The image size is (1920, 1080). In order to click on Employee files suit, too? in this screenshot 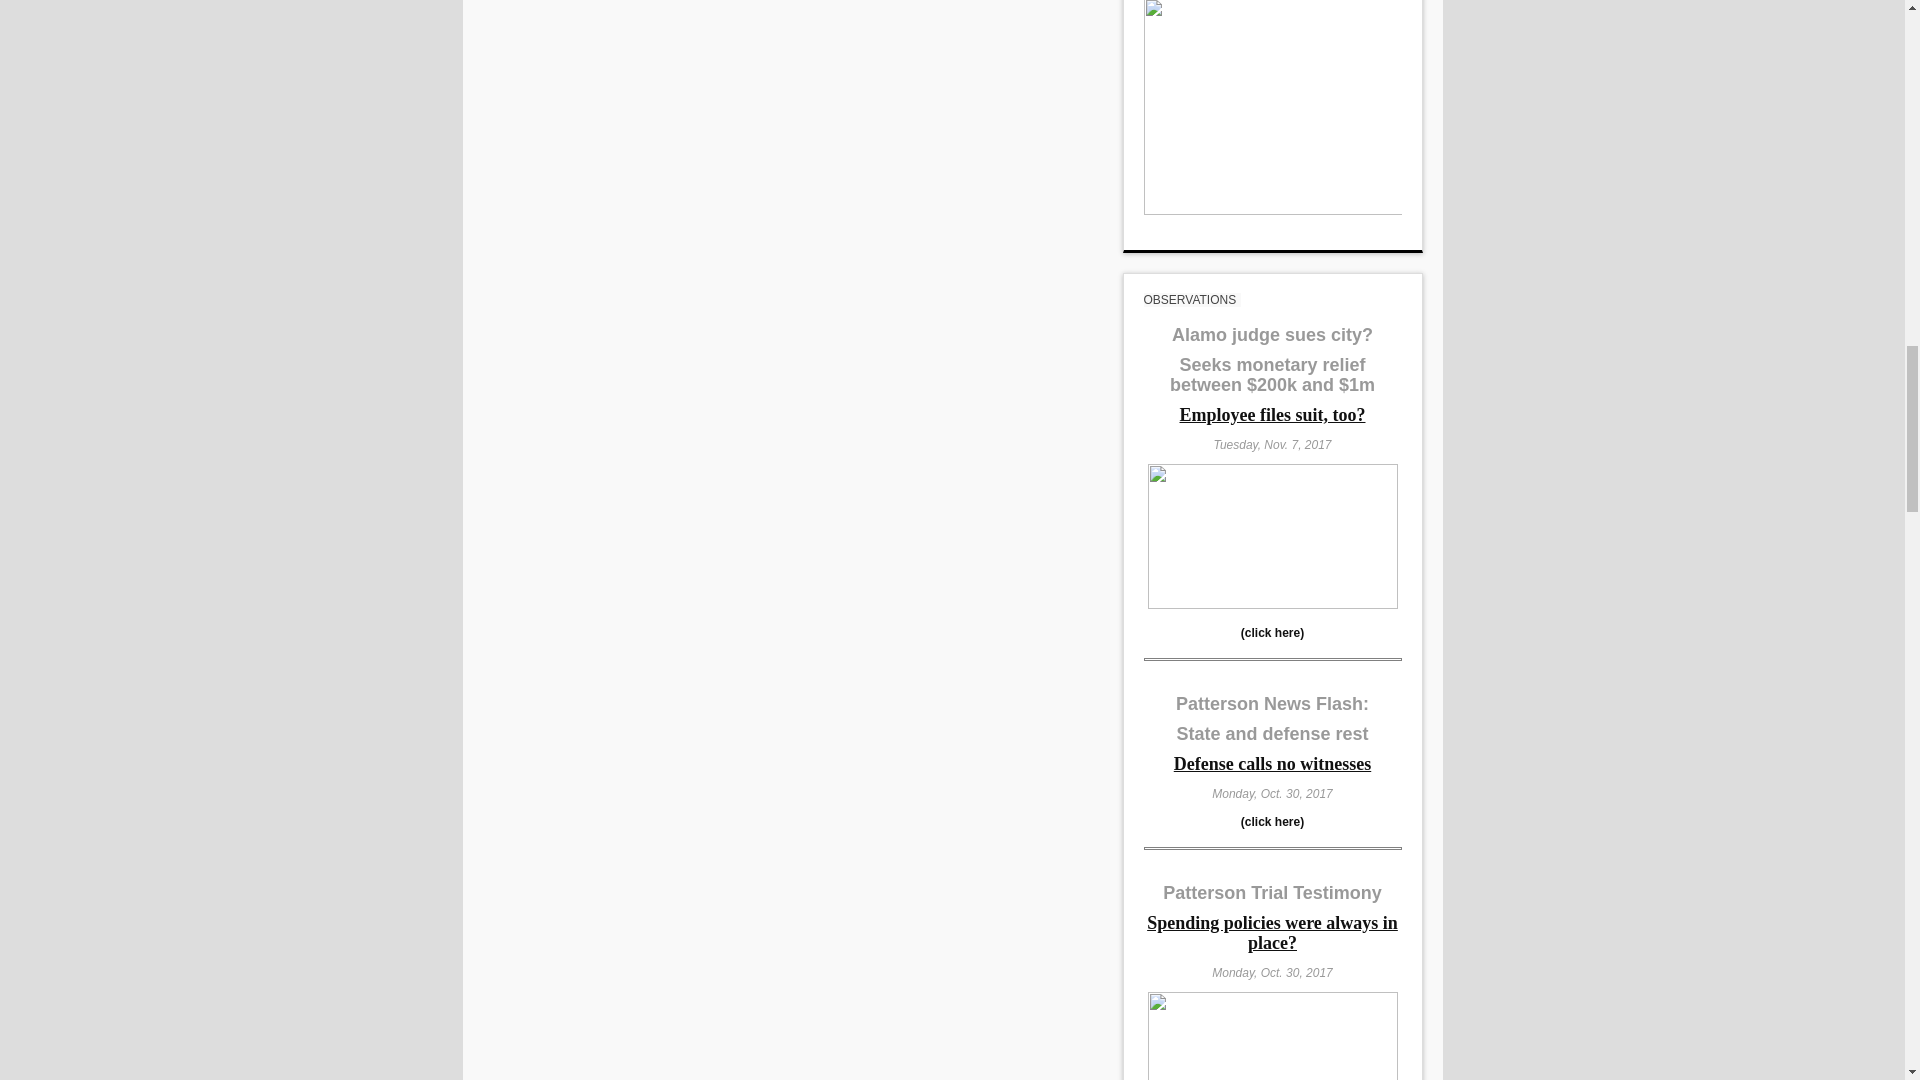, I will do `click(1272, 417)`.